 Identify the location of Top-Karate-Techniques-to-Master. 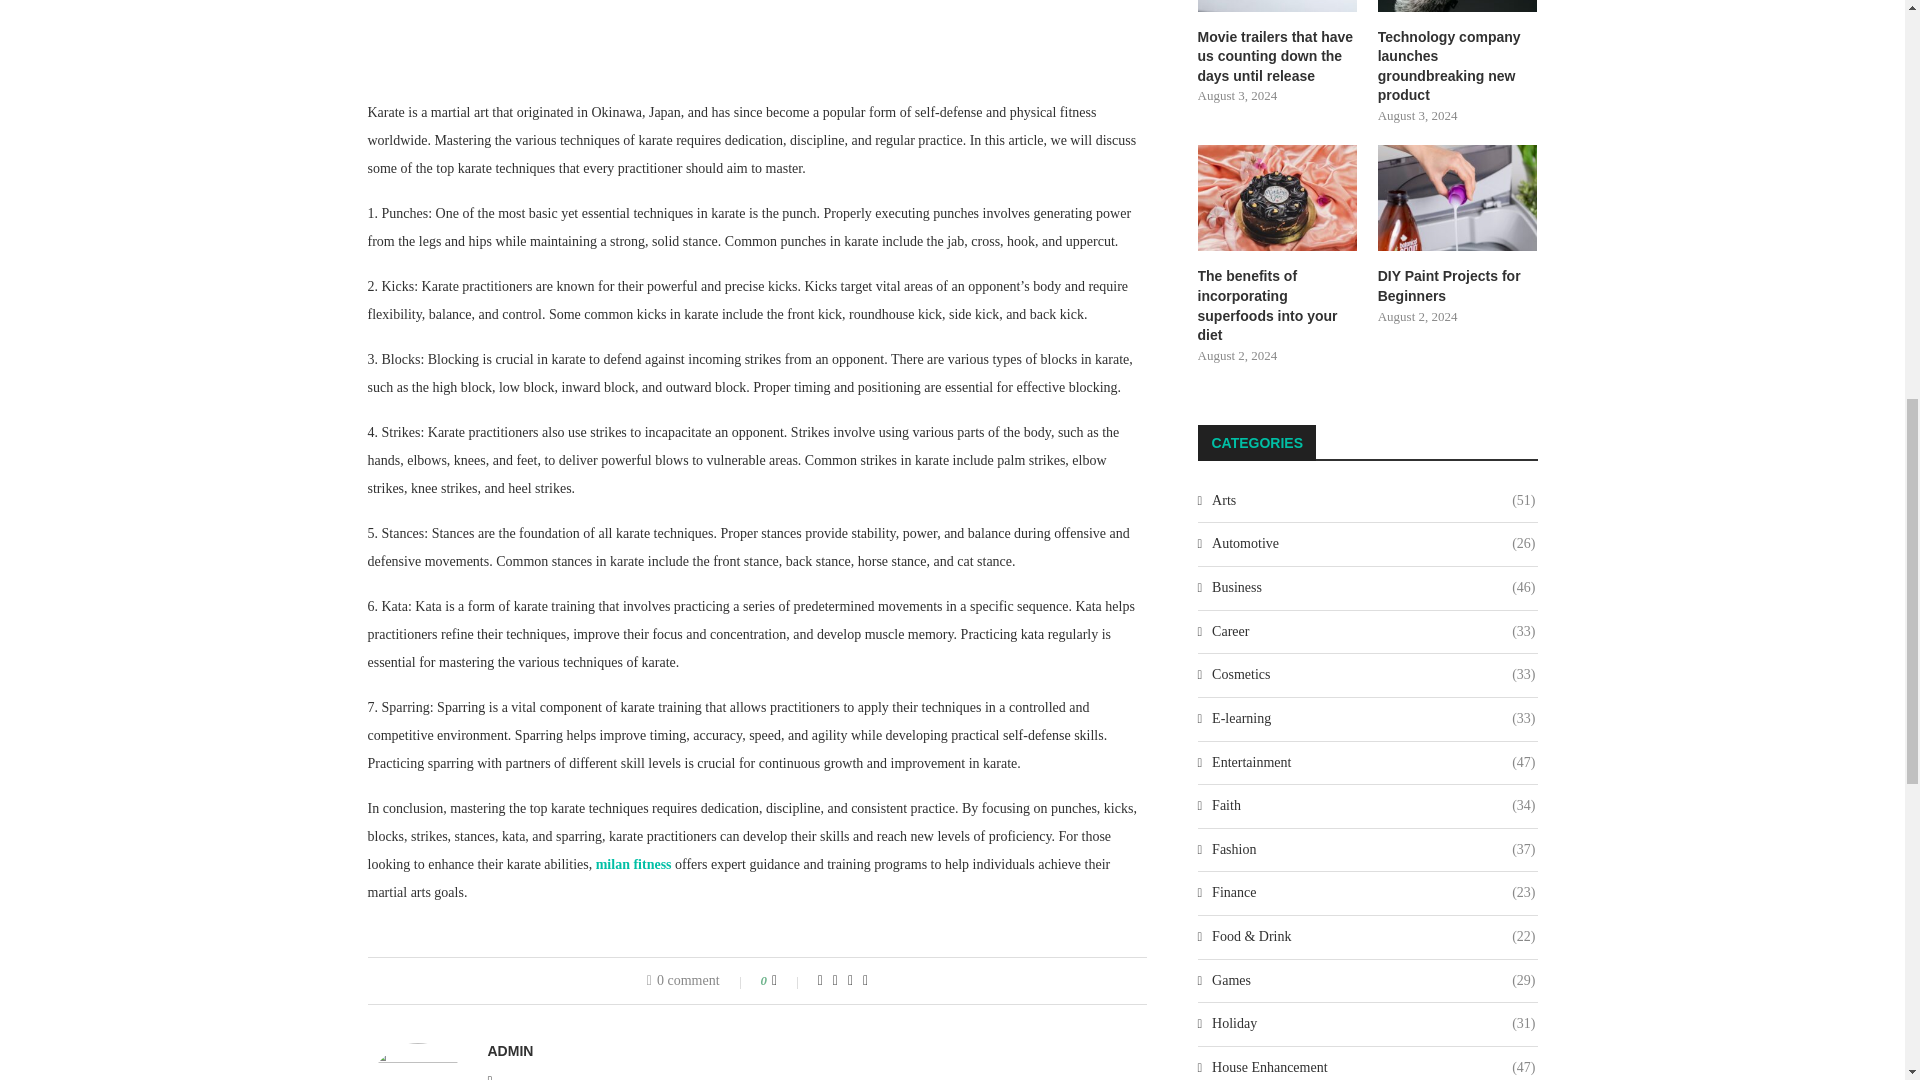
(758, 36).